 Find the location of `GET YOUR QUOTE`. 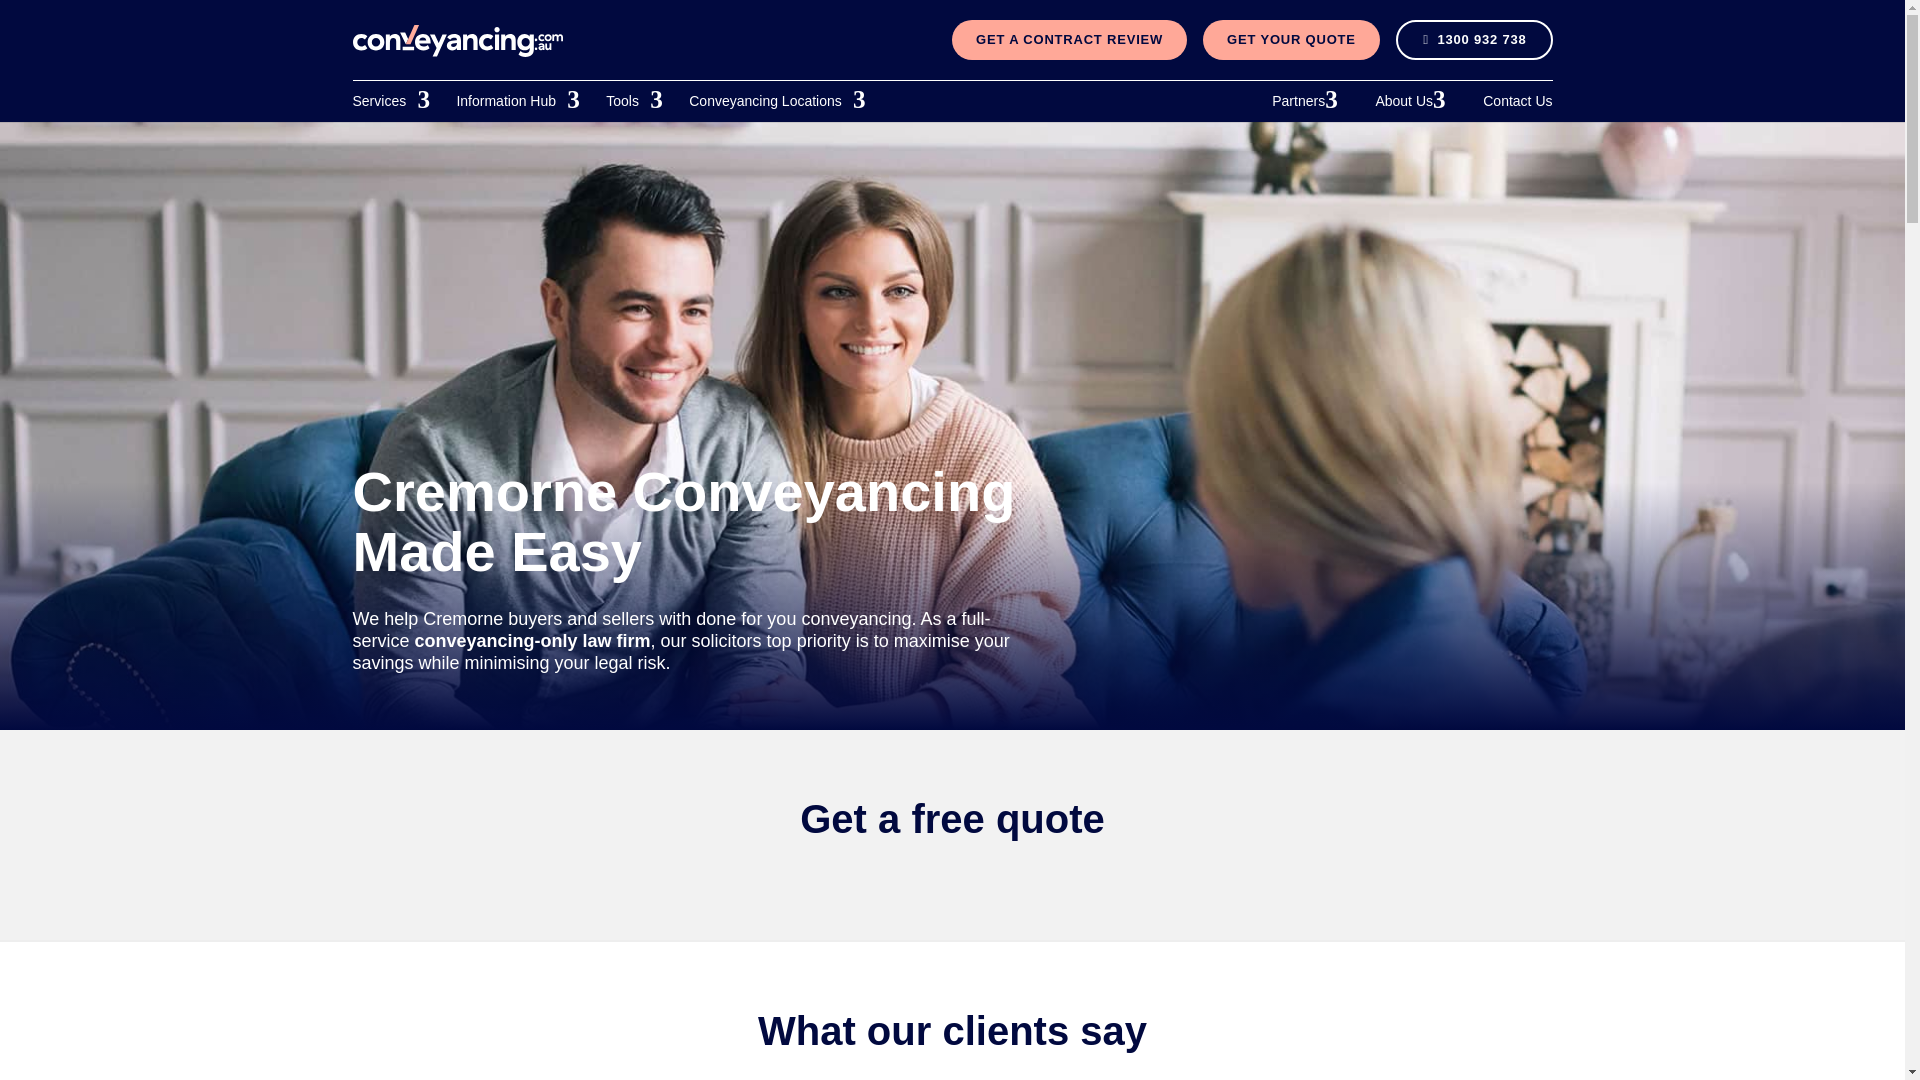

GET YOUR QUOTE is located at coordinates (1292, 40).